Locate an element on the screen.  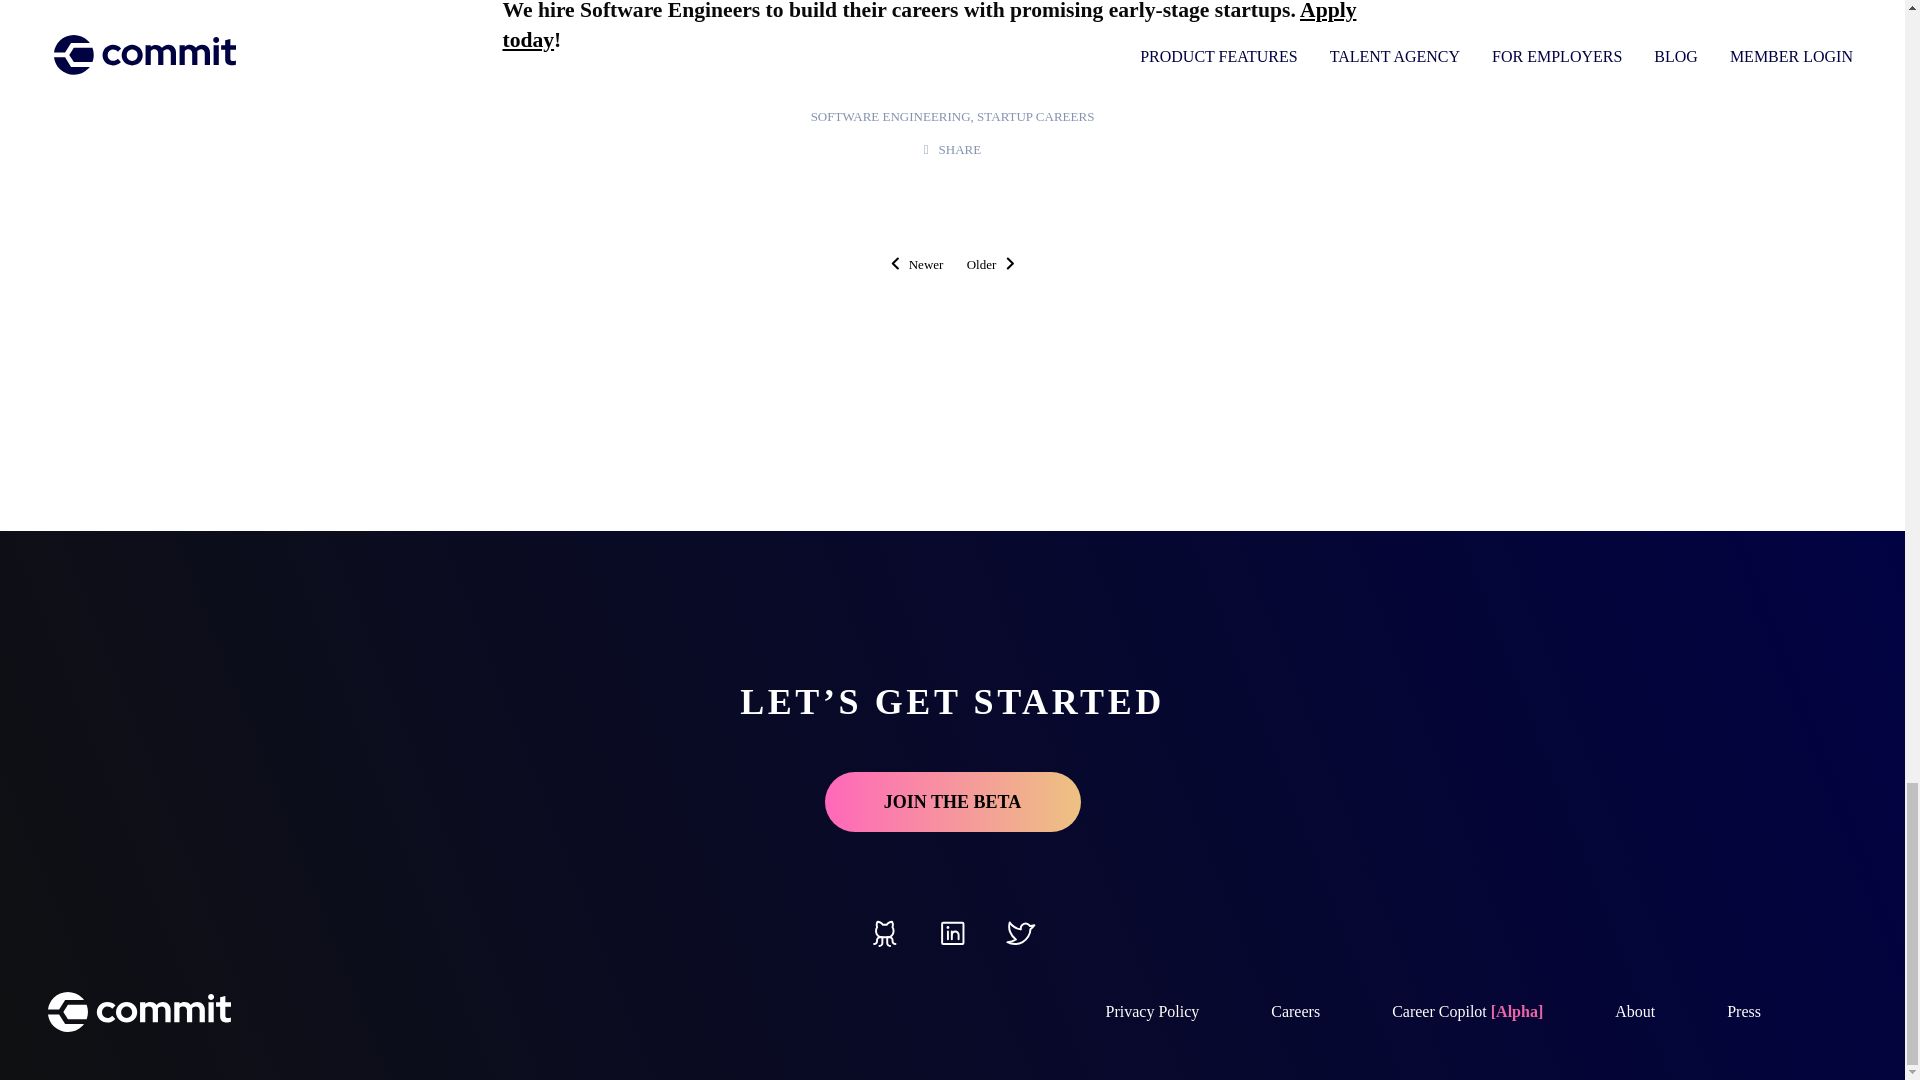
About is located at coordinates (1634, 1012).